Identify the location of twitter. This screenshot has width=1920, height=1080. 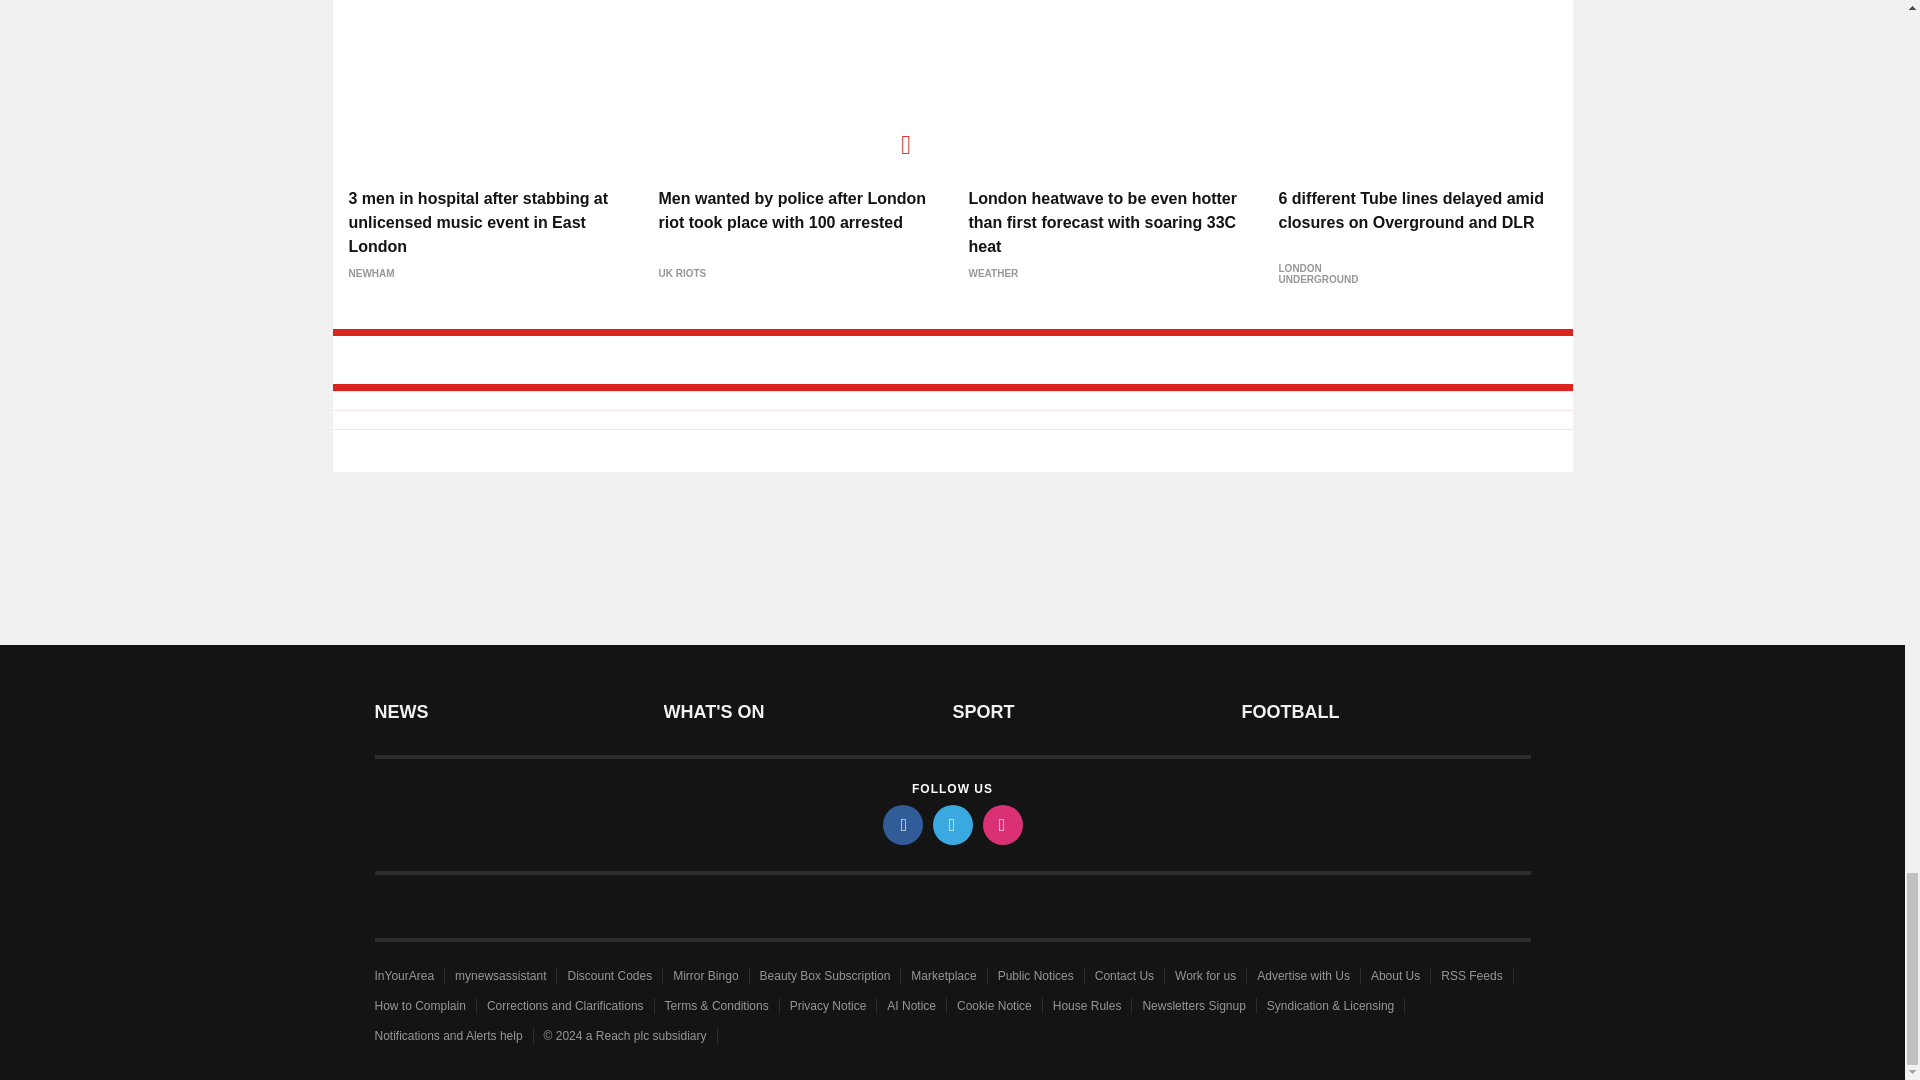
(951, 824).